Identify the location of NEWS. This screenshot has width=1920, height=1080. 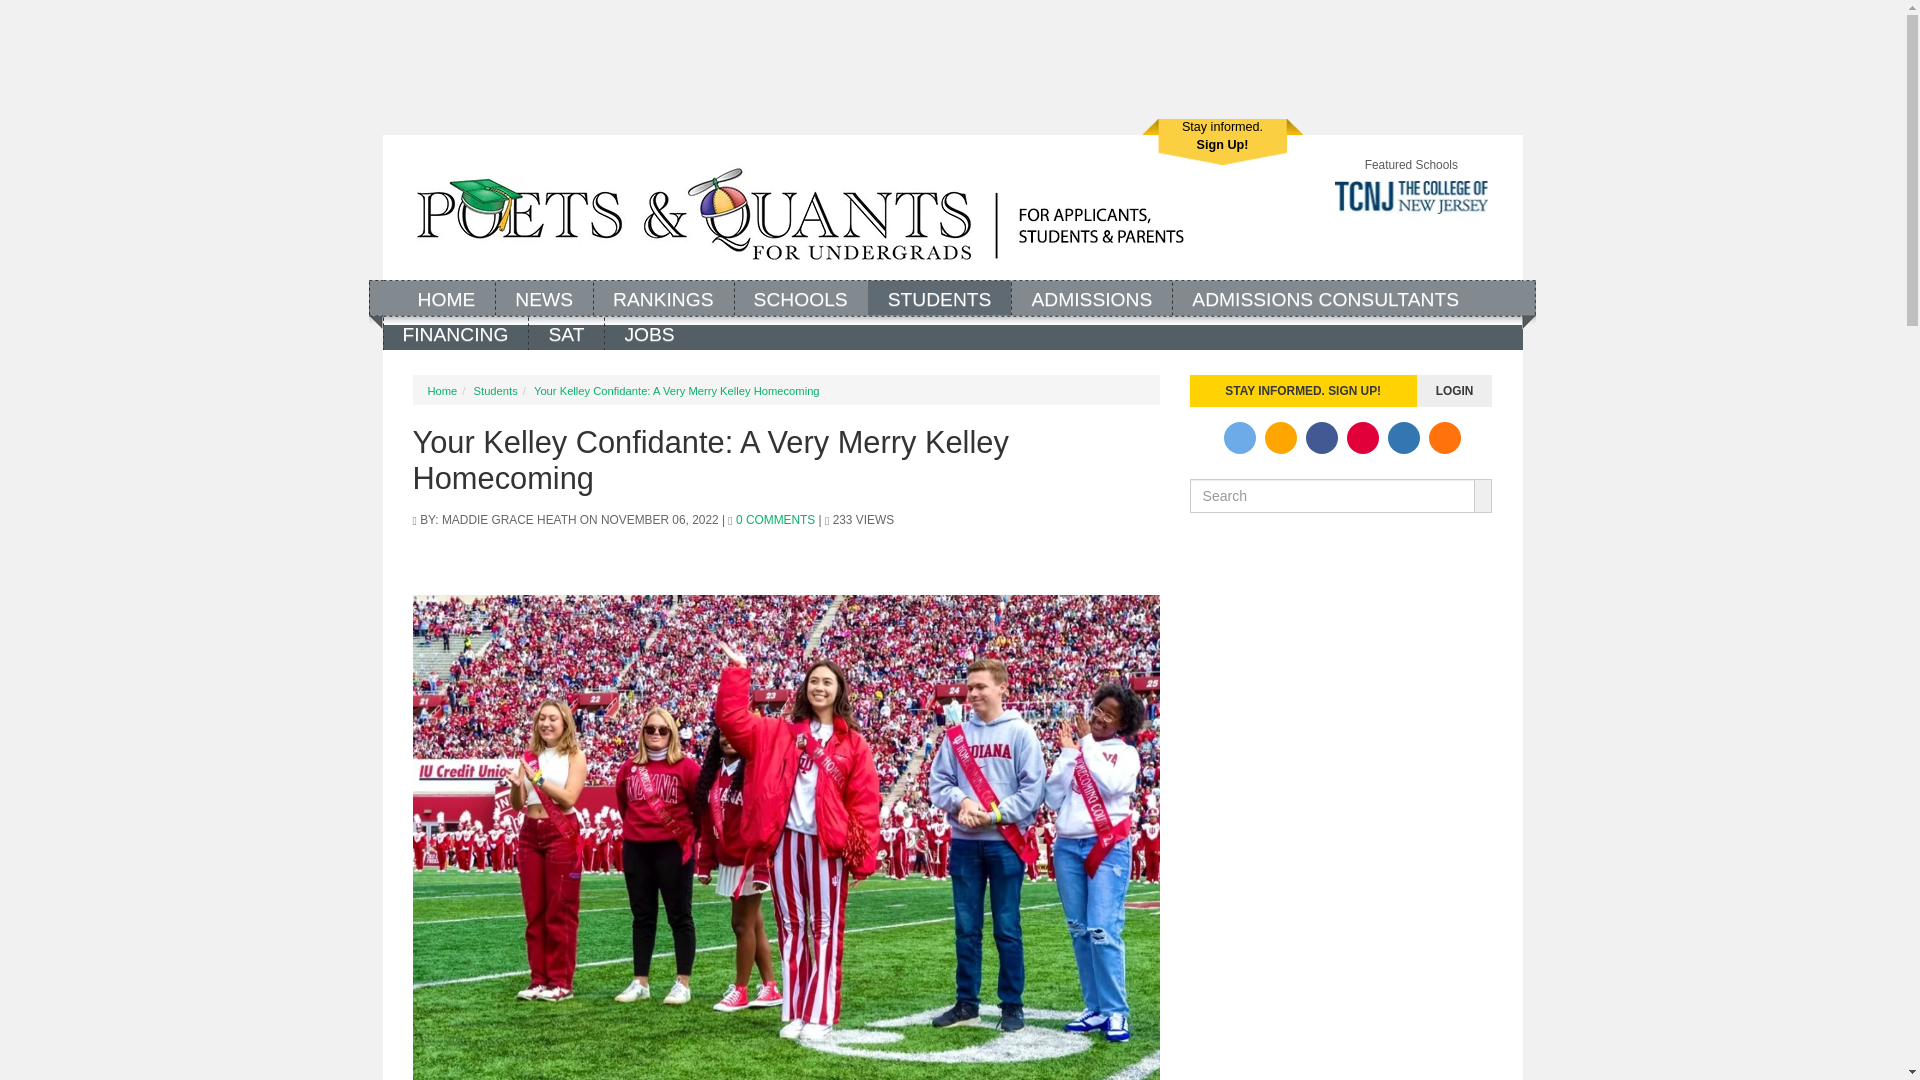
(544, 297).